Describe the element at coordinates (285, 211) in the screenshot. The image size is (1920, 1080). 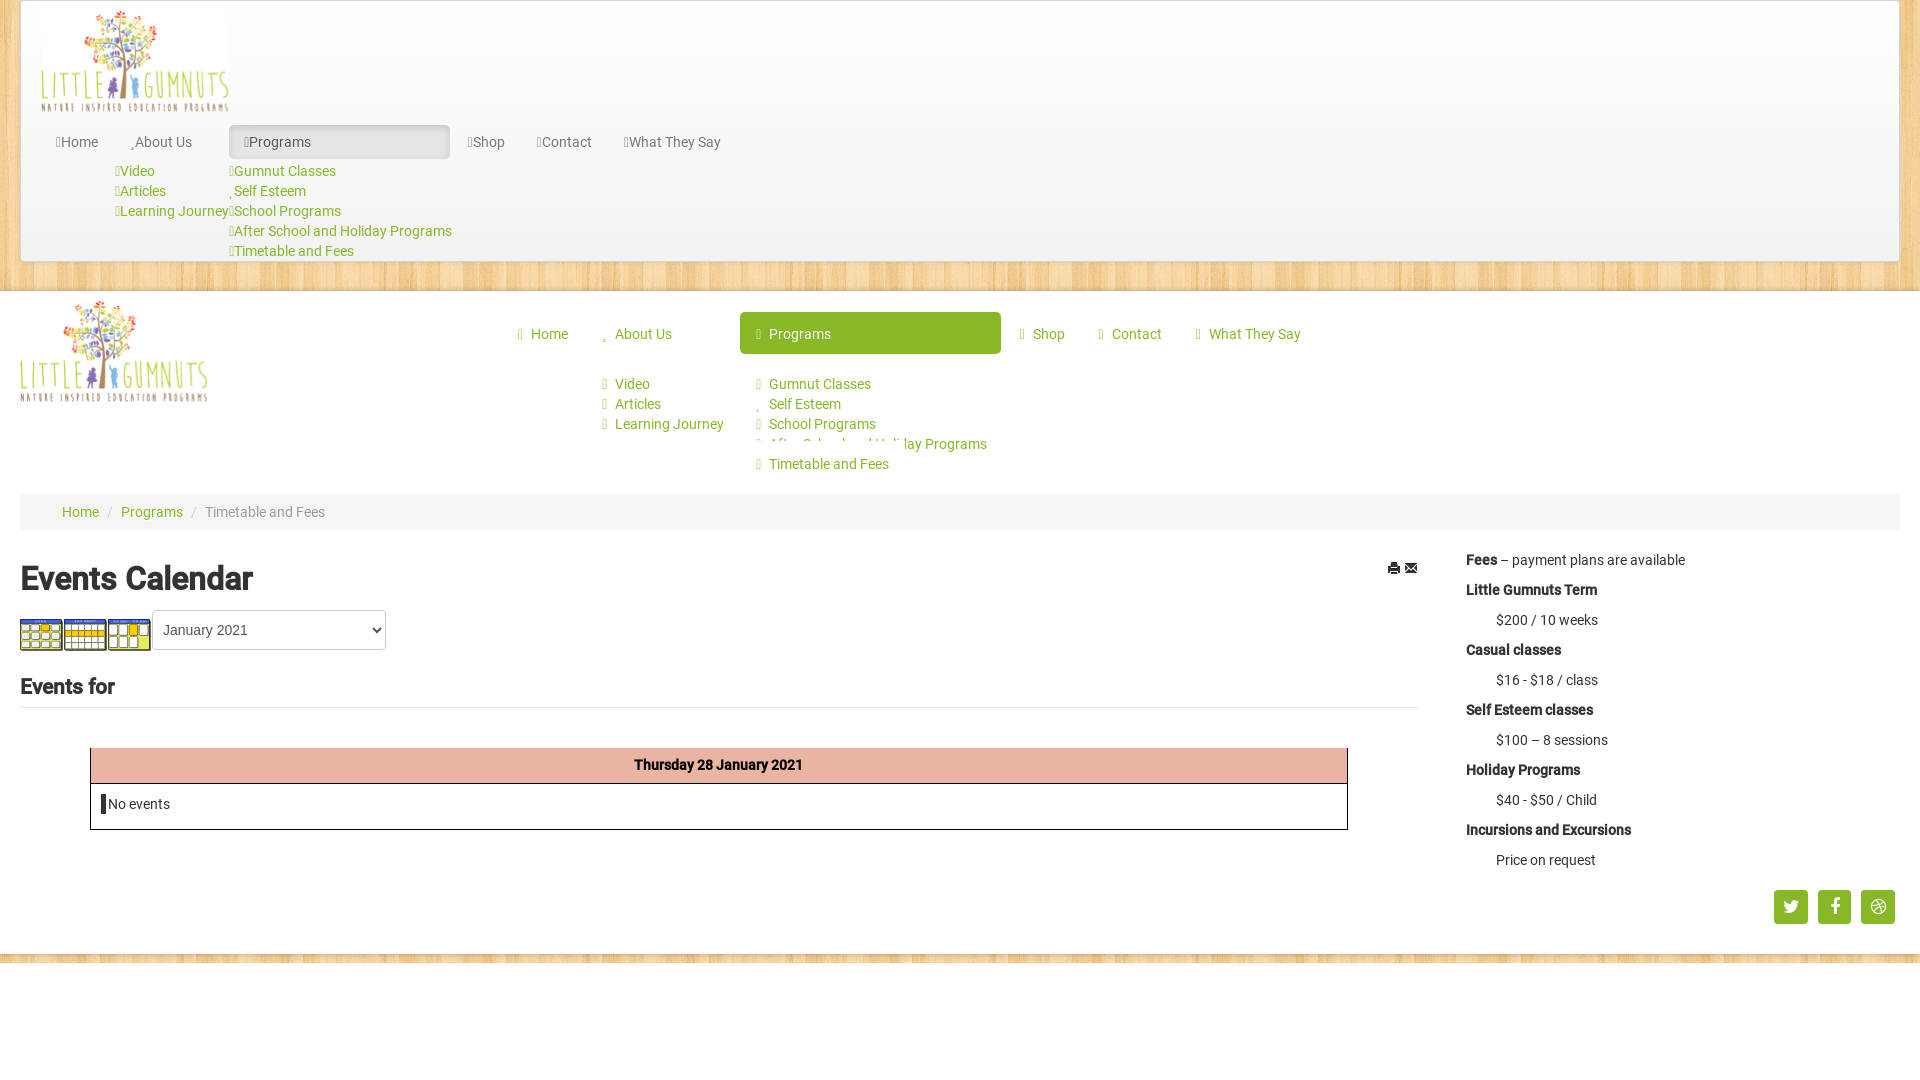
I see `School Programs` at that location.